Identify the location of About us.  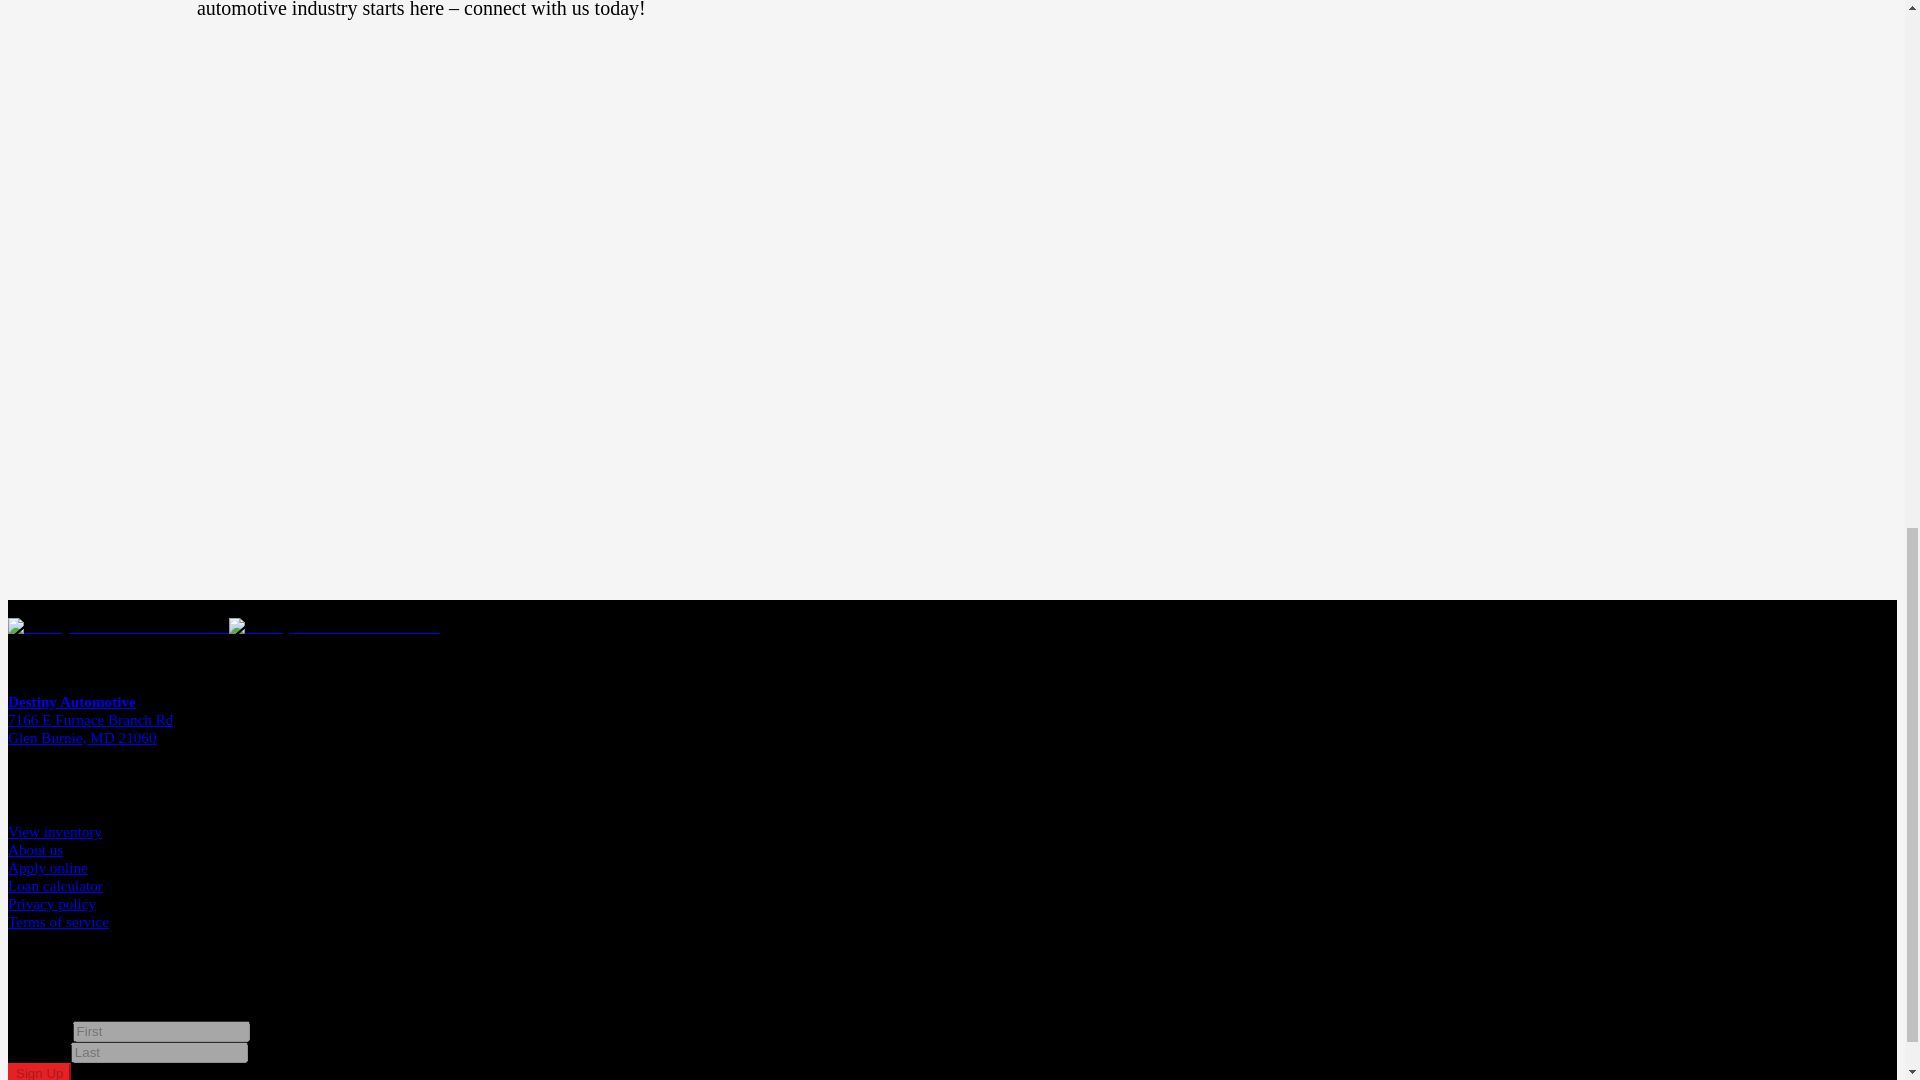
(35, 849).